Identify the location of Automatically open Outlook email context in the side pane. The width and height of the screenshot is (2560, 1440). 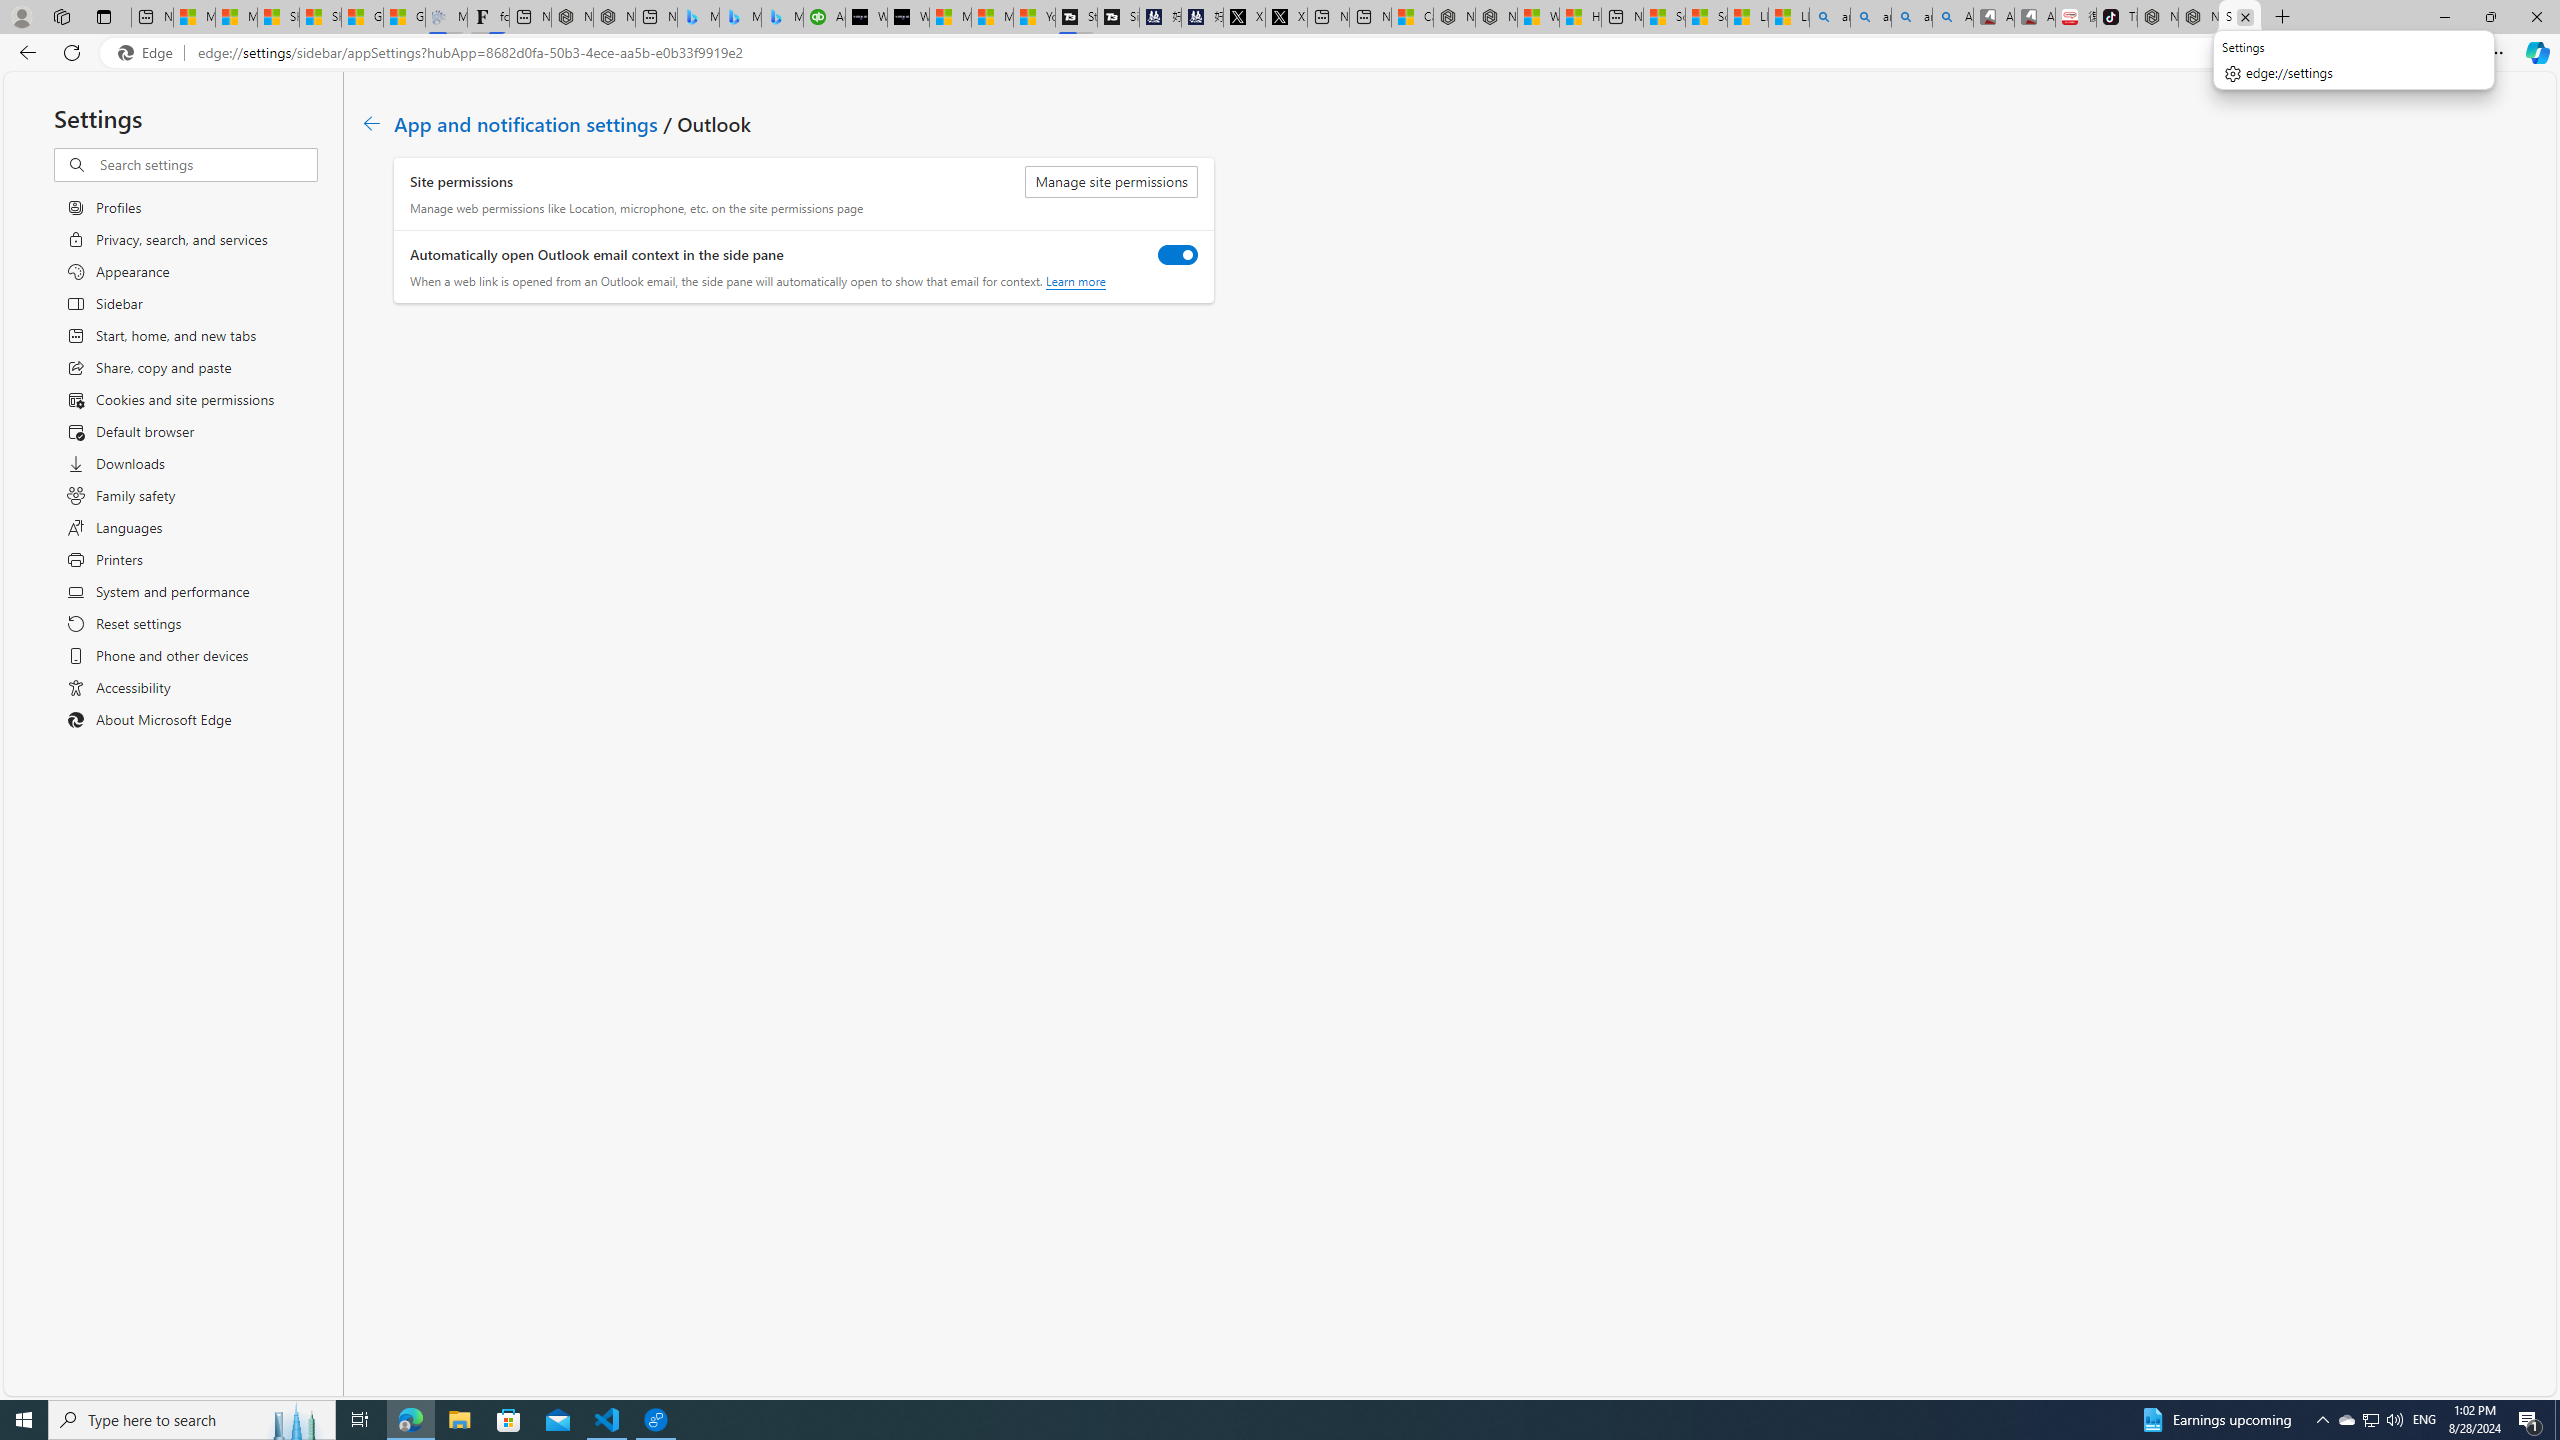
(1178, 254).